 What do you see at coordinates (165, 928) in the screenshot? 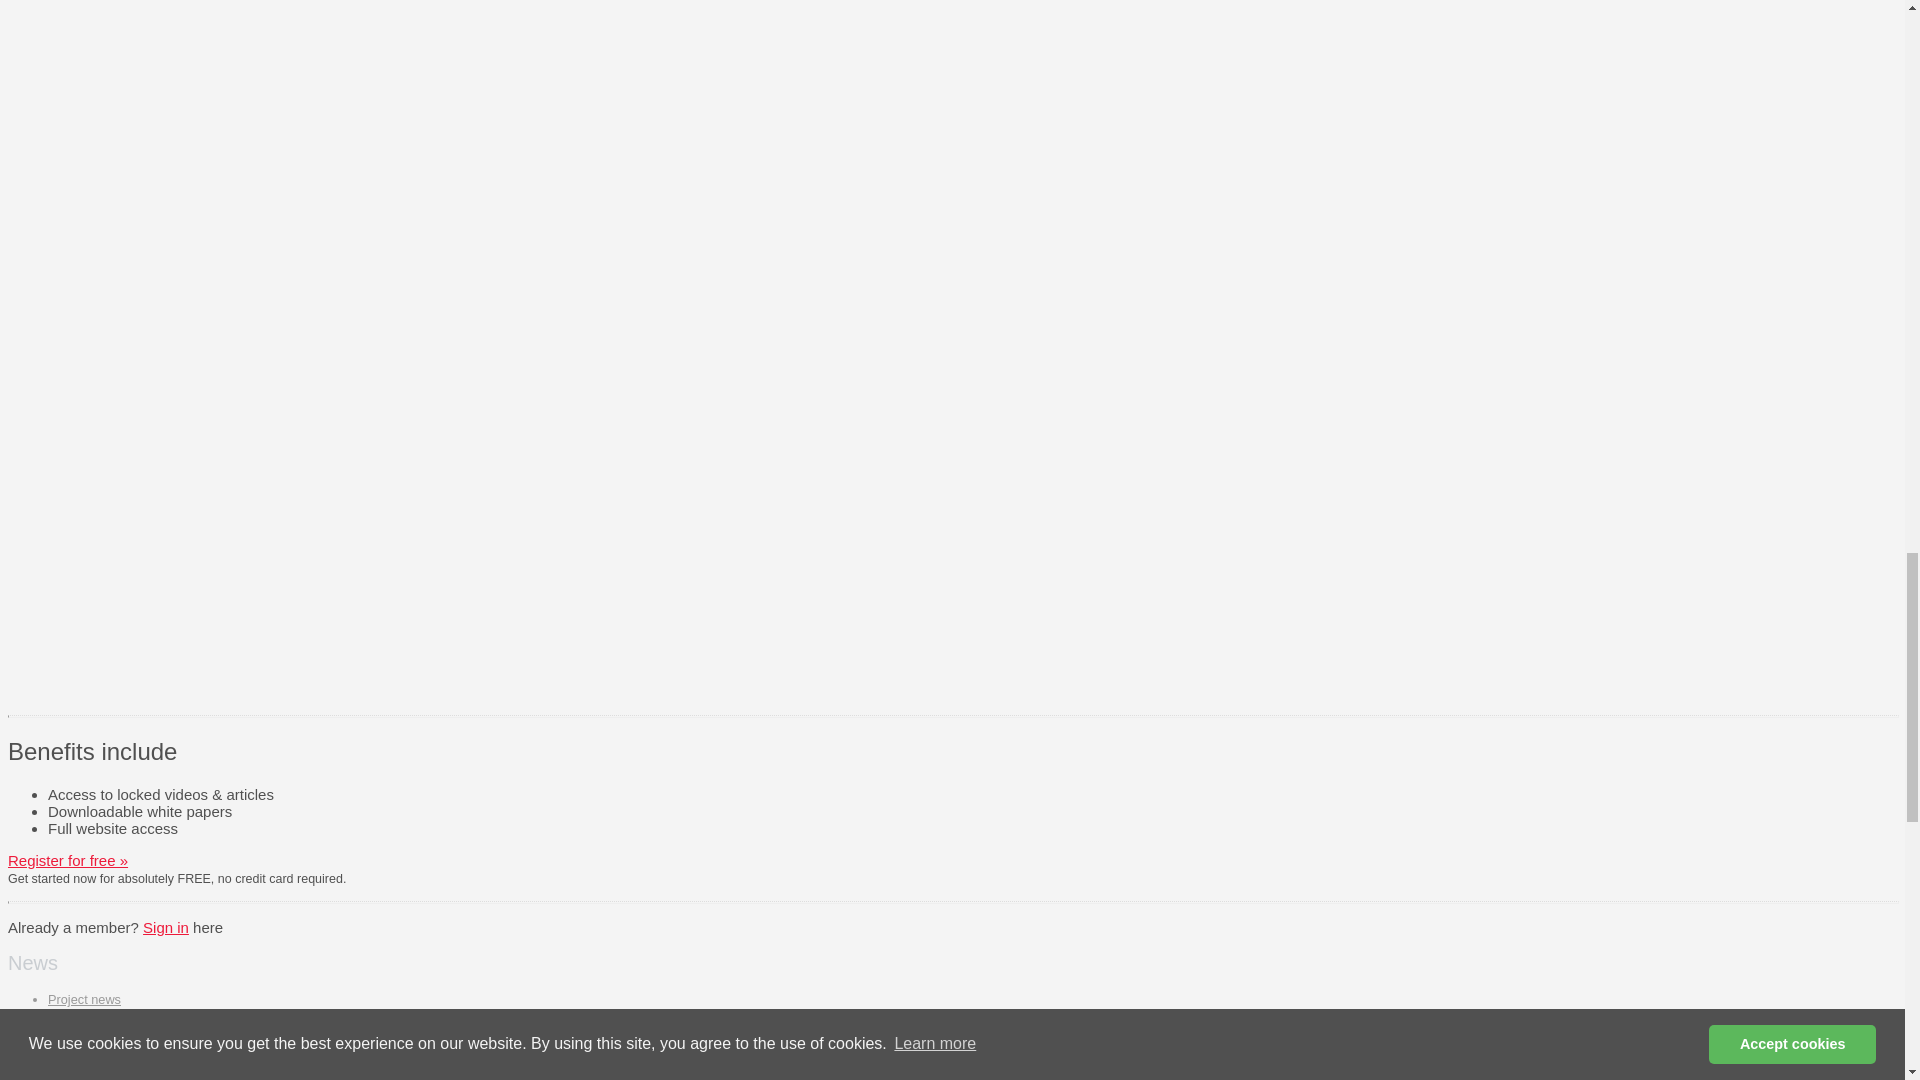
I see `Sign in` at bounding box center [165, 928].